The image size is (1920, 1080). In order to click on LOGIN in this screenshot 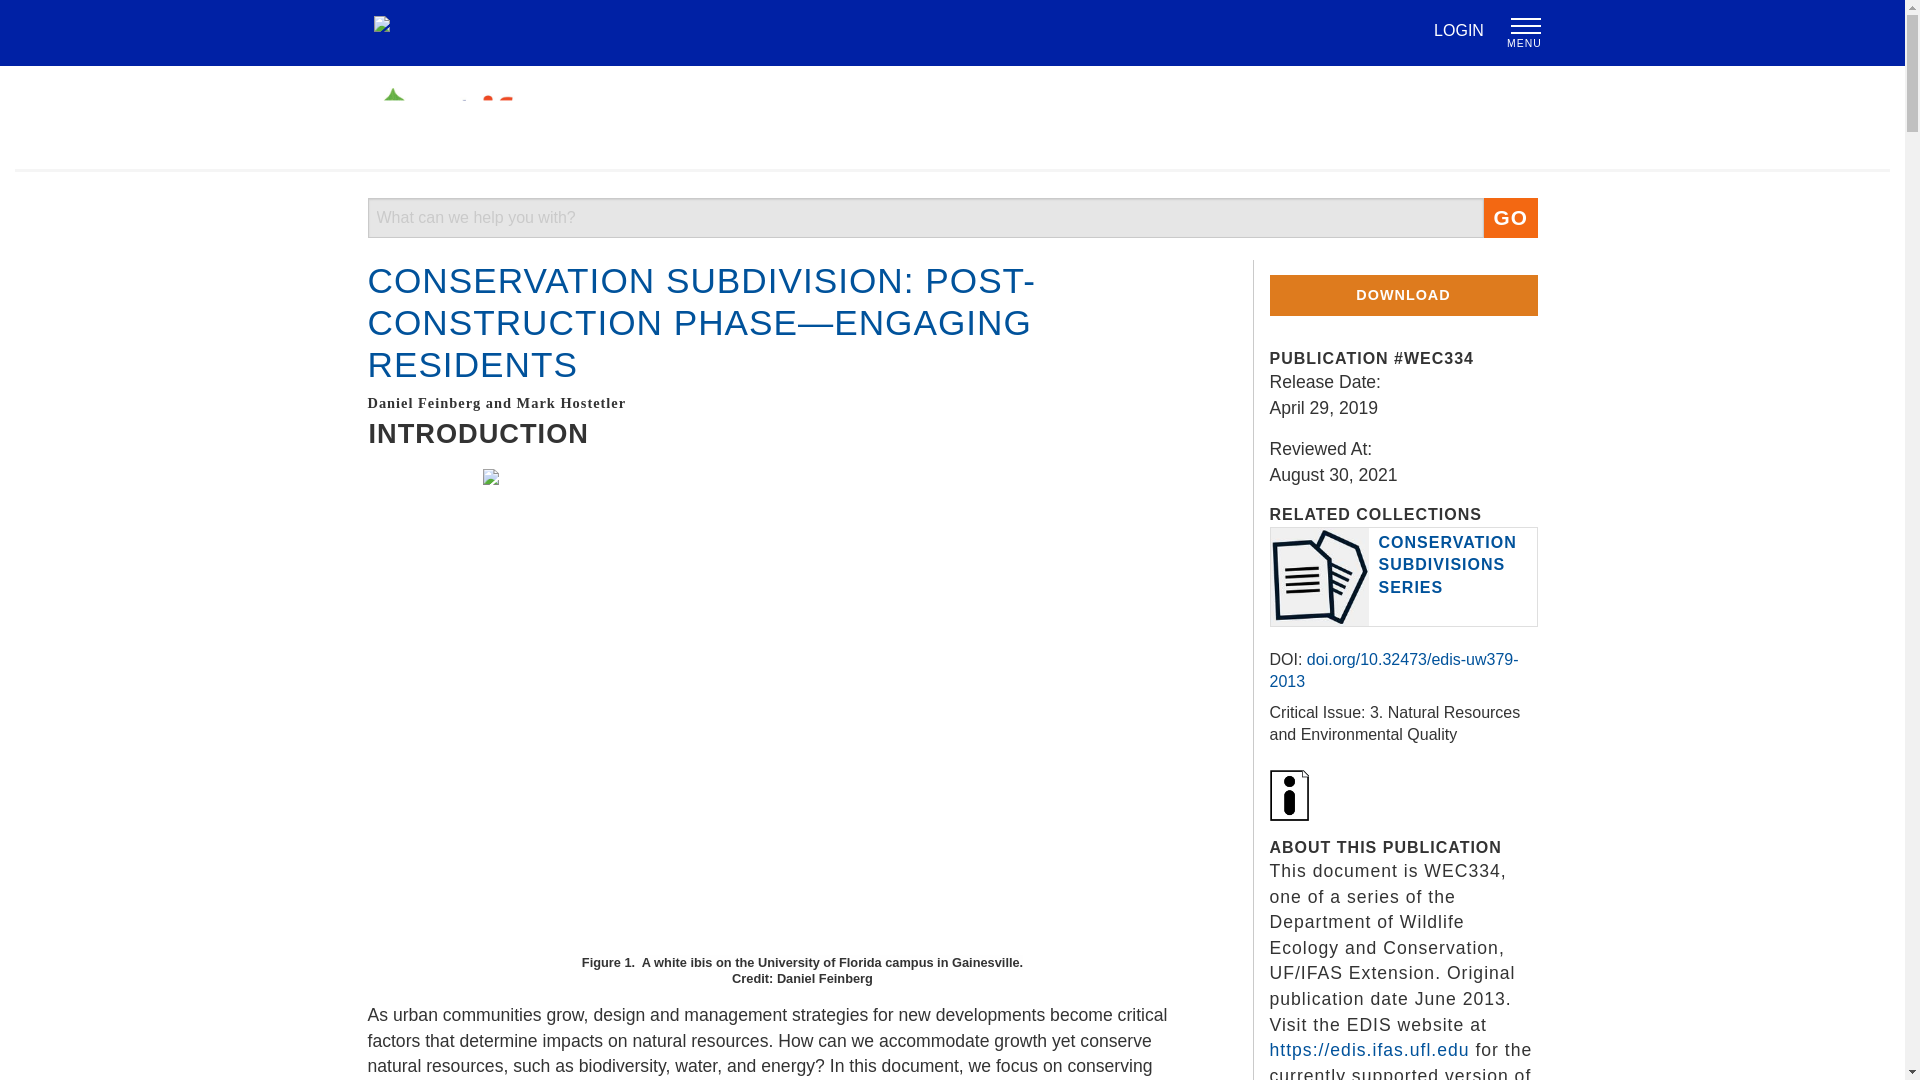, I will do `click(1459, 30)`.